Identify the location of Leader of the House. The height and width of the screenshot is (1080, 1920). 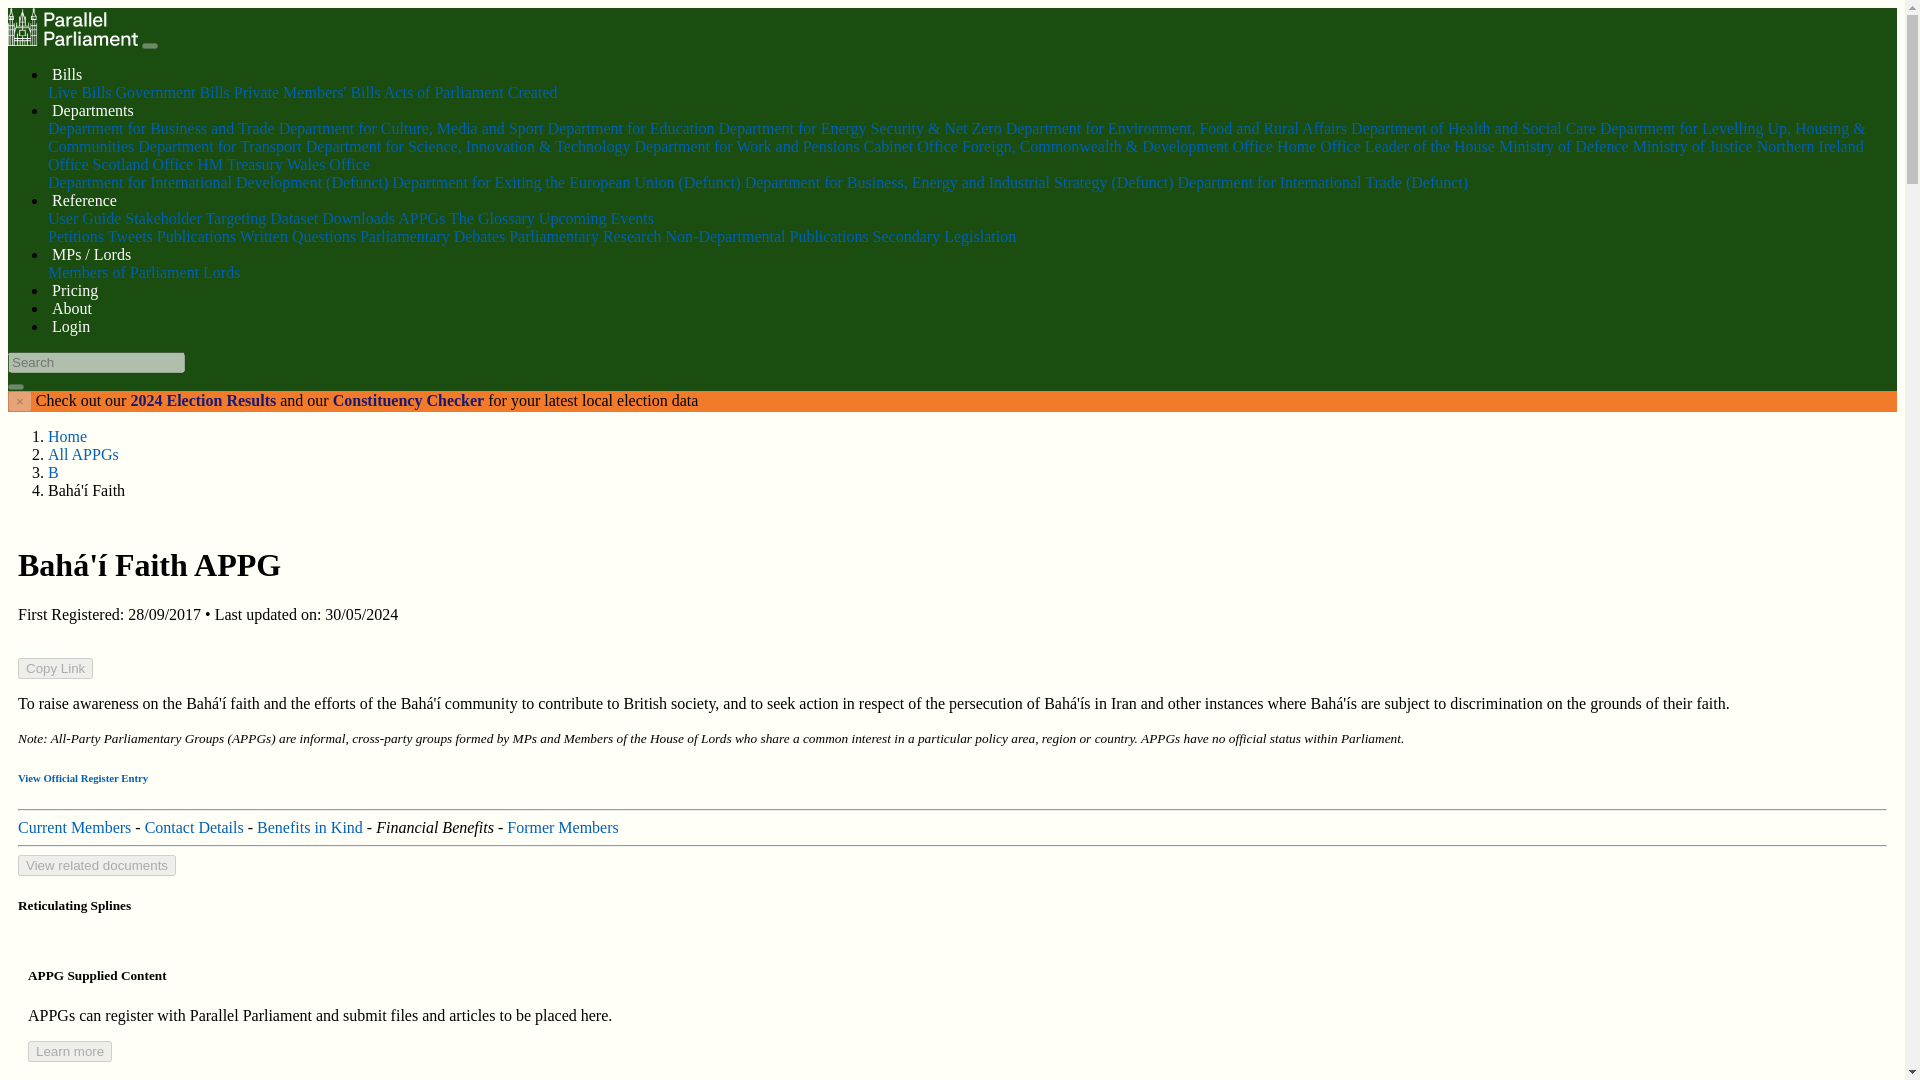
(1430, 146).